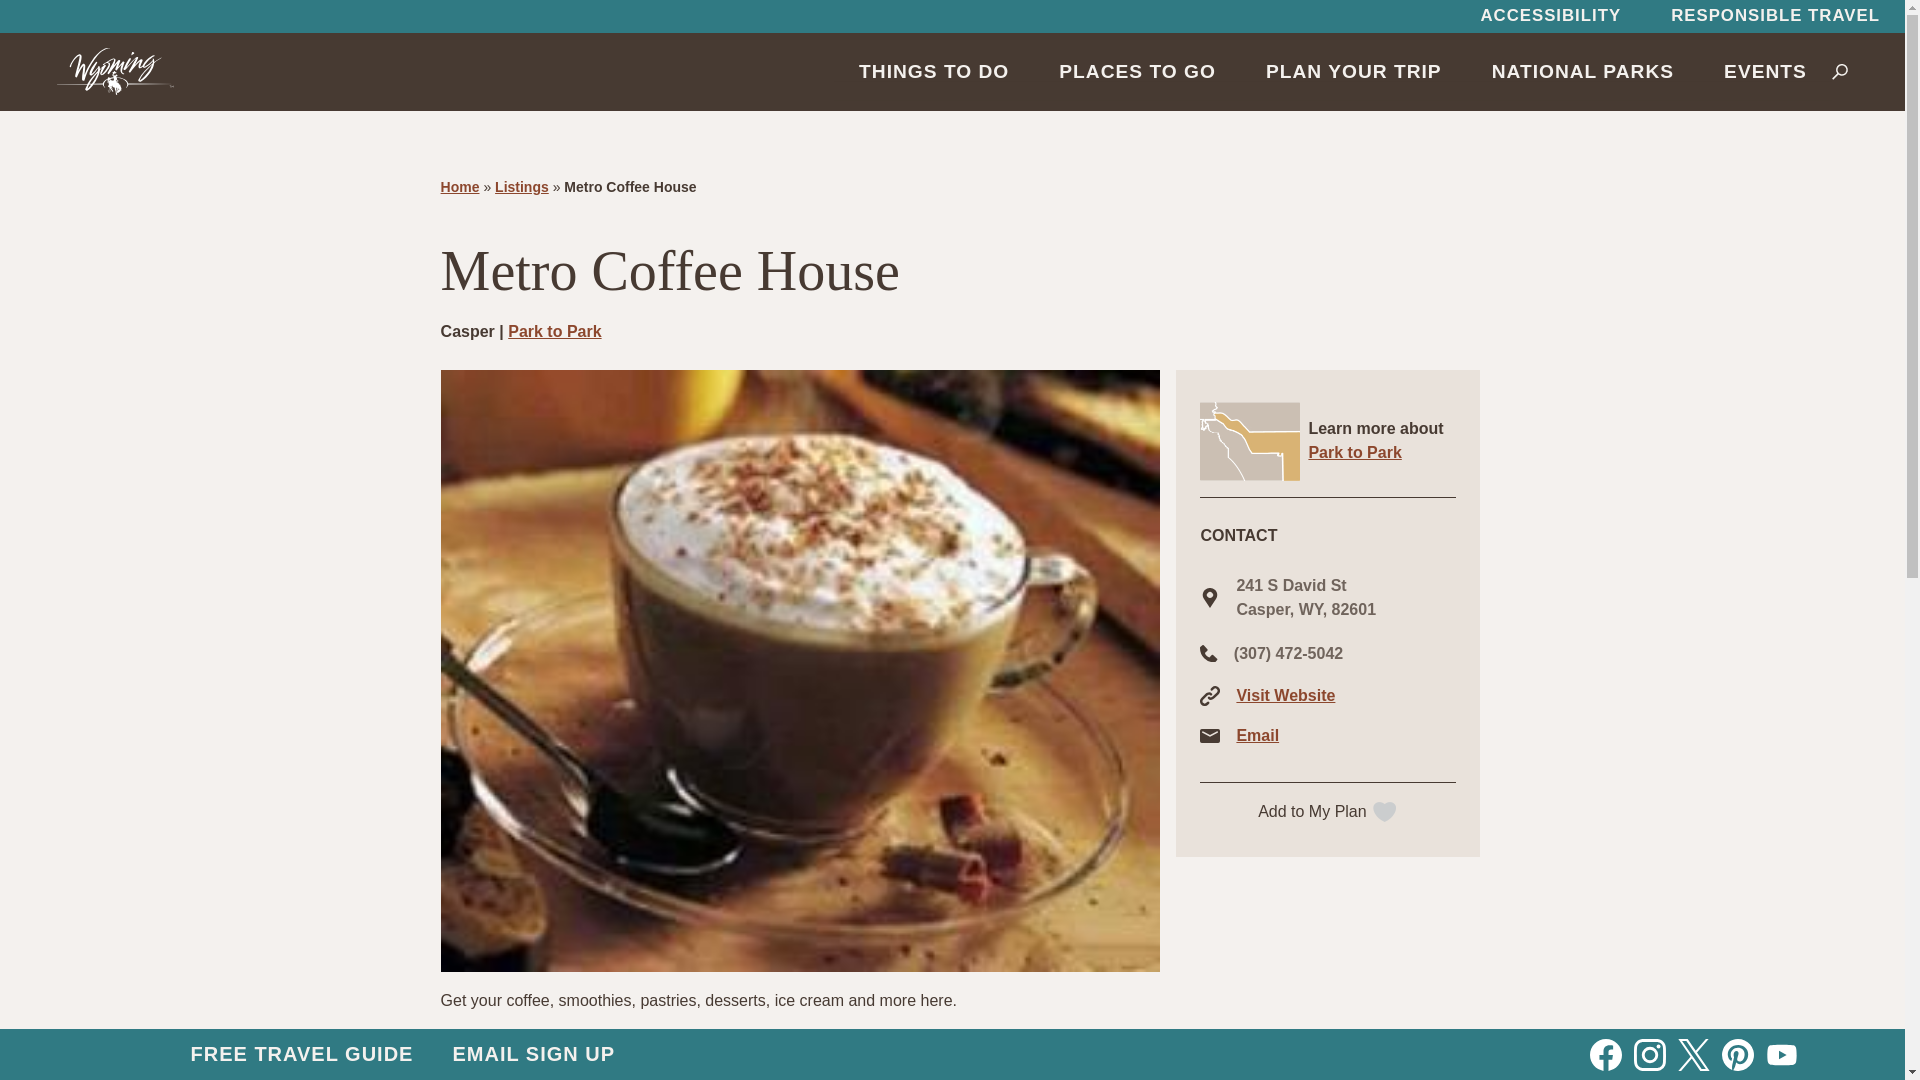 This screenshot has height=1080, width=1920. I want to click on PLAN YOUR TRIP, so click(1353, 71).